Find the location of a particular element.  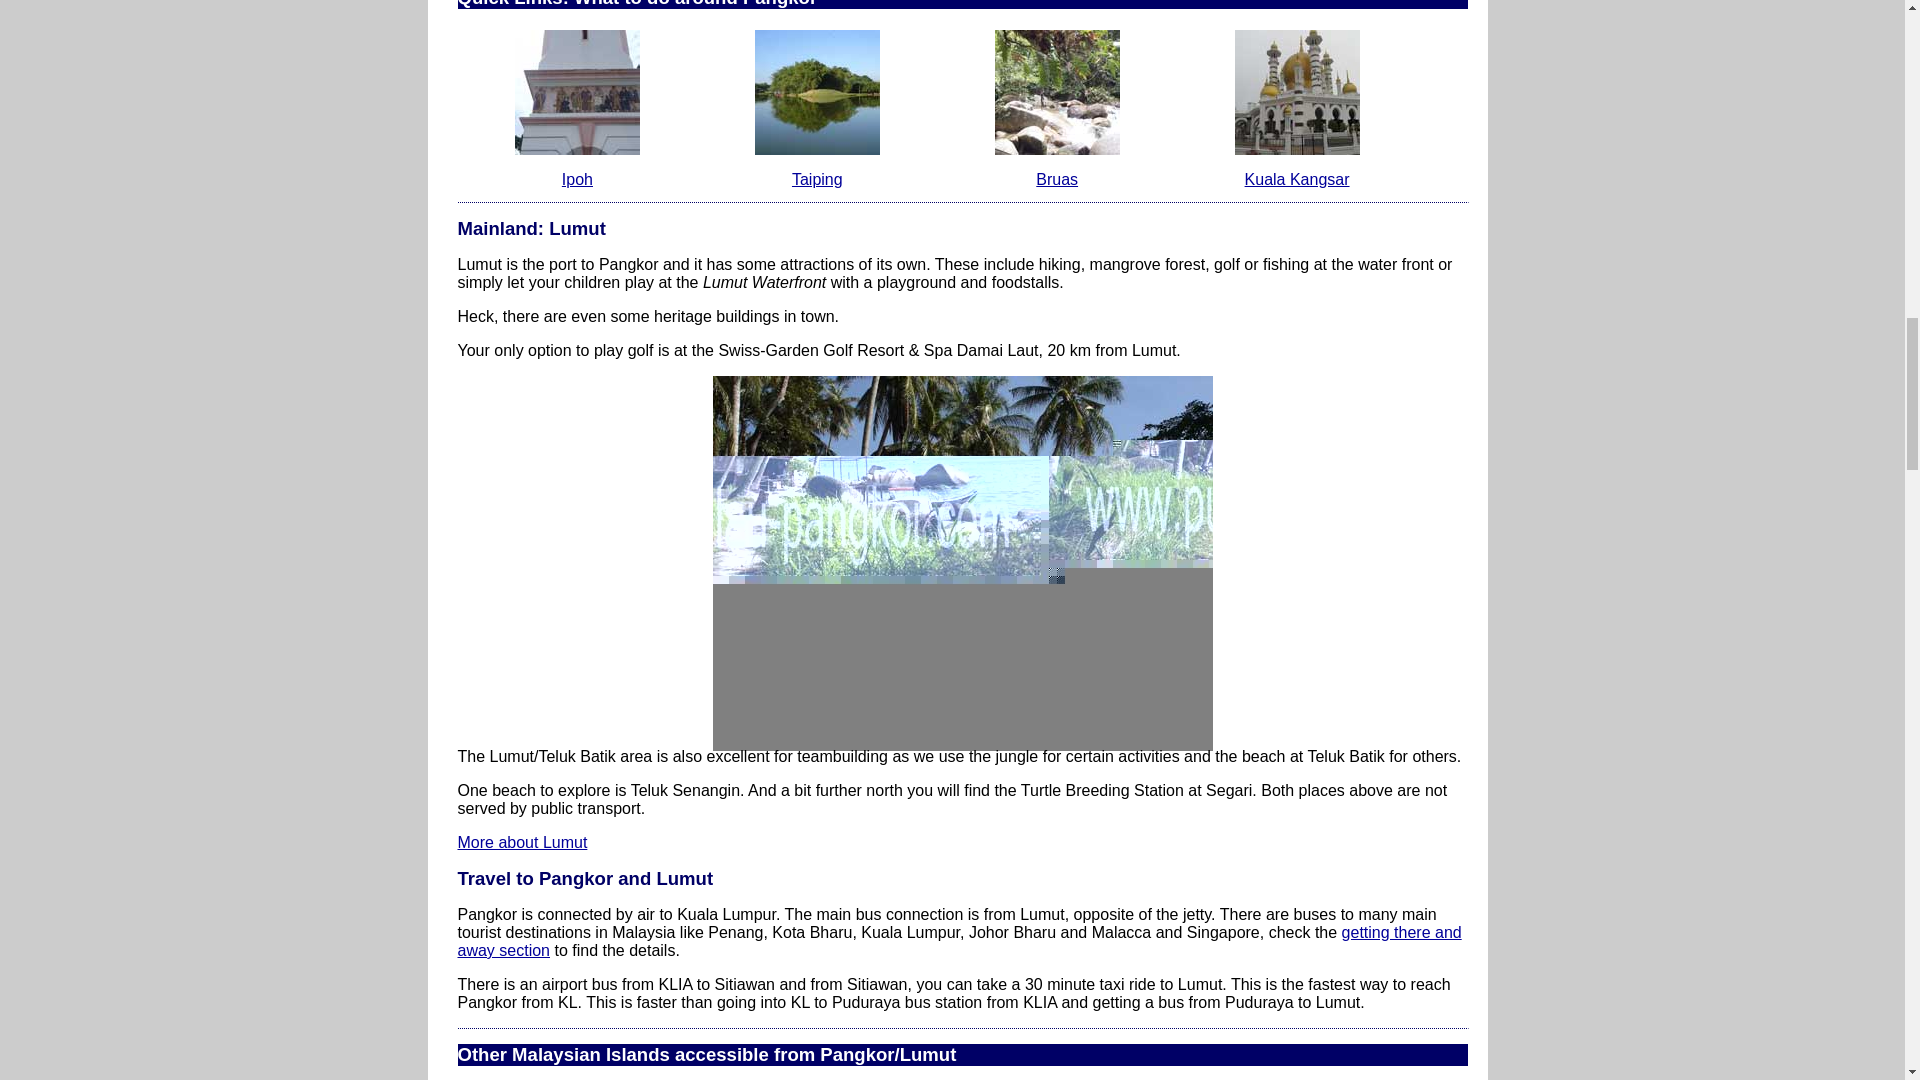

Taiping, Lake Gardens is located at coordinates (816, 92).